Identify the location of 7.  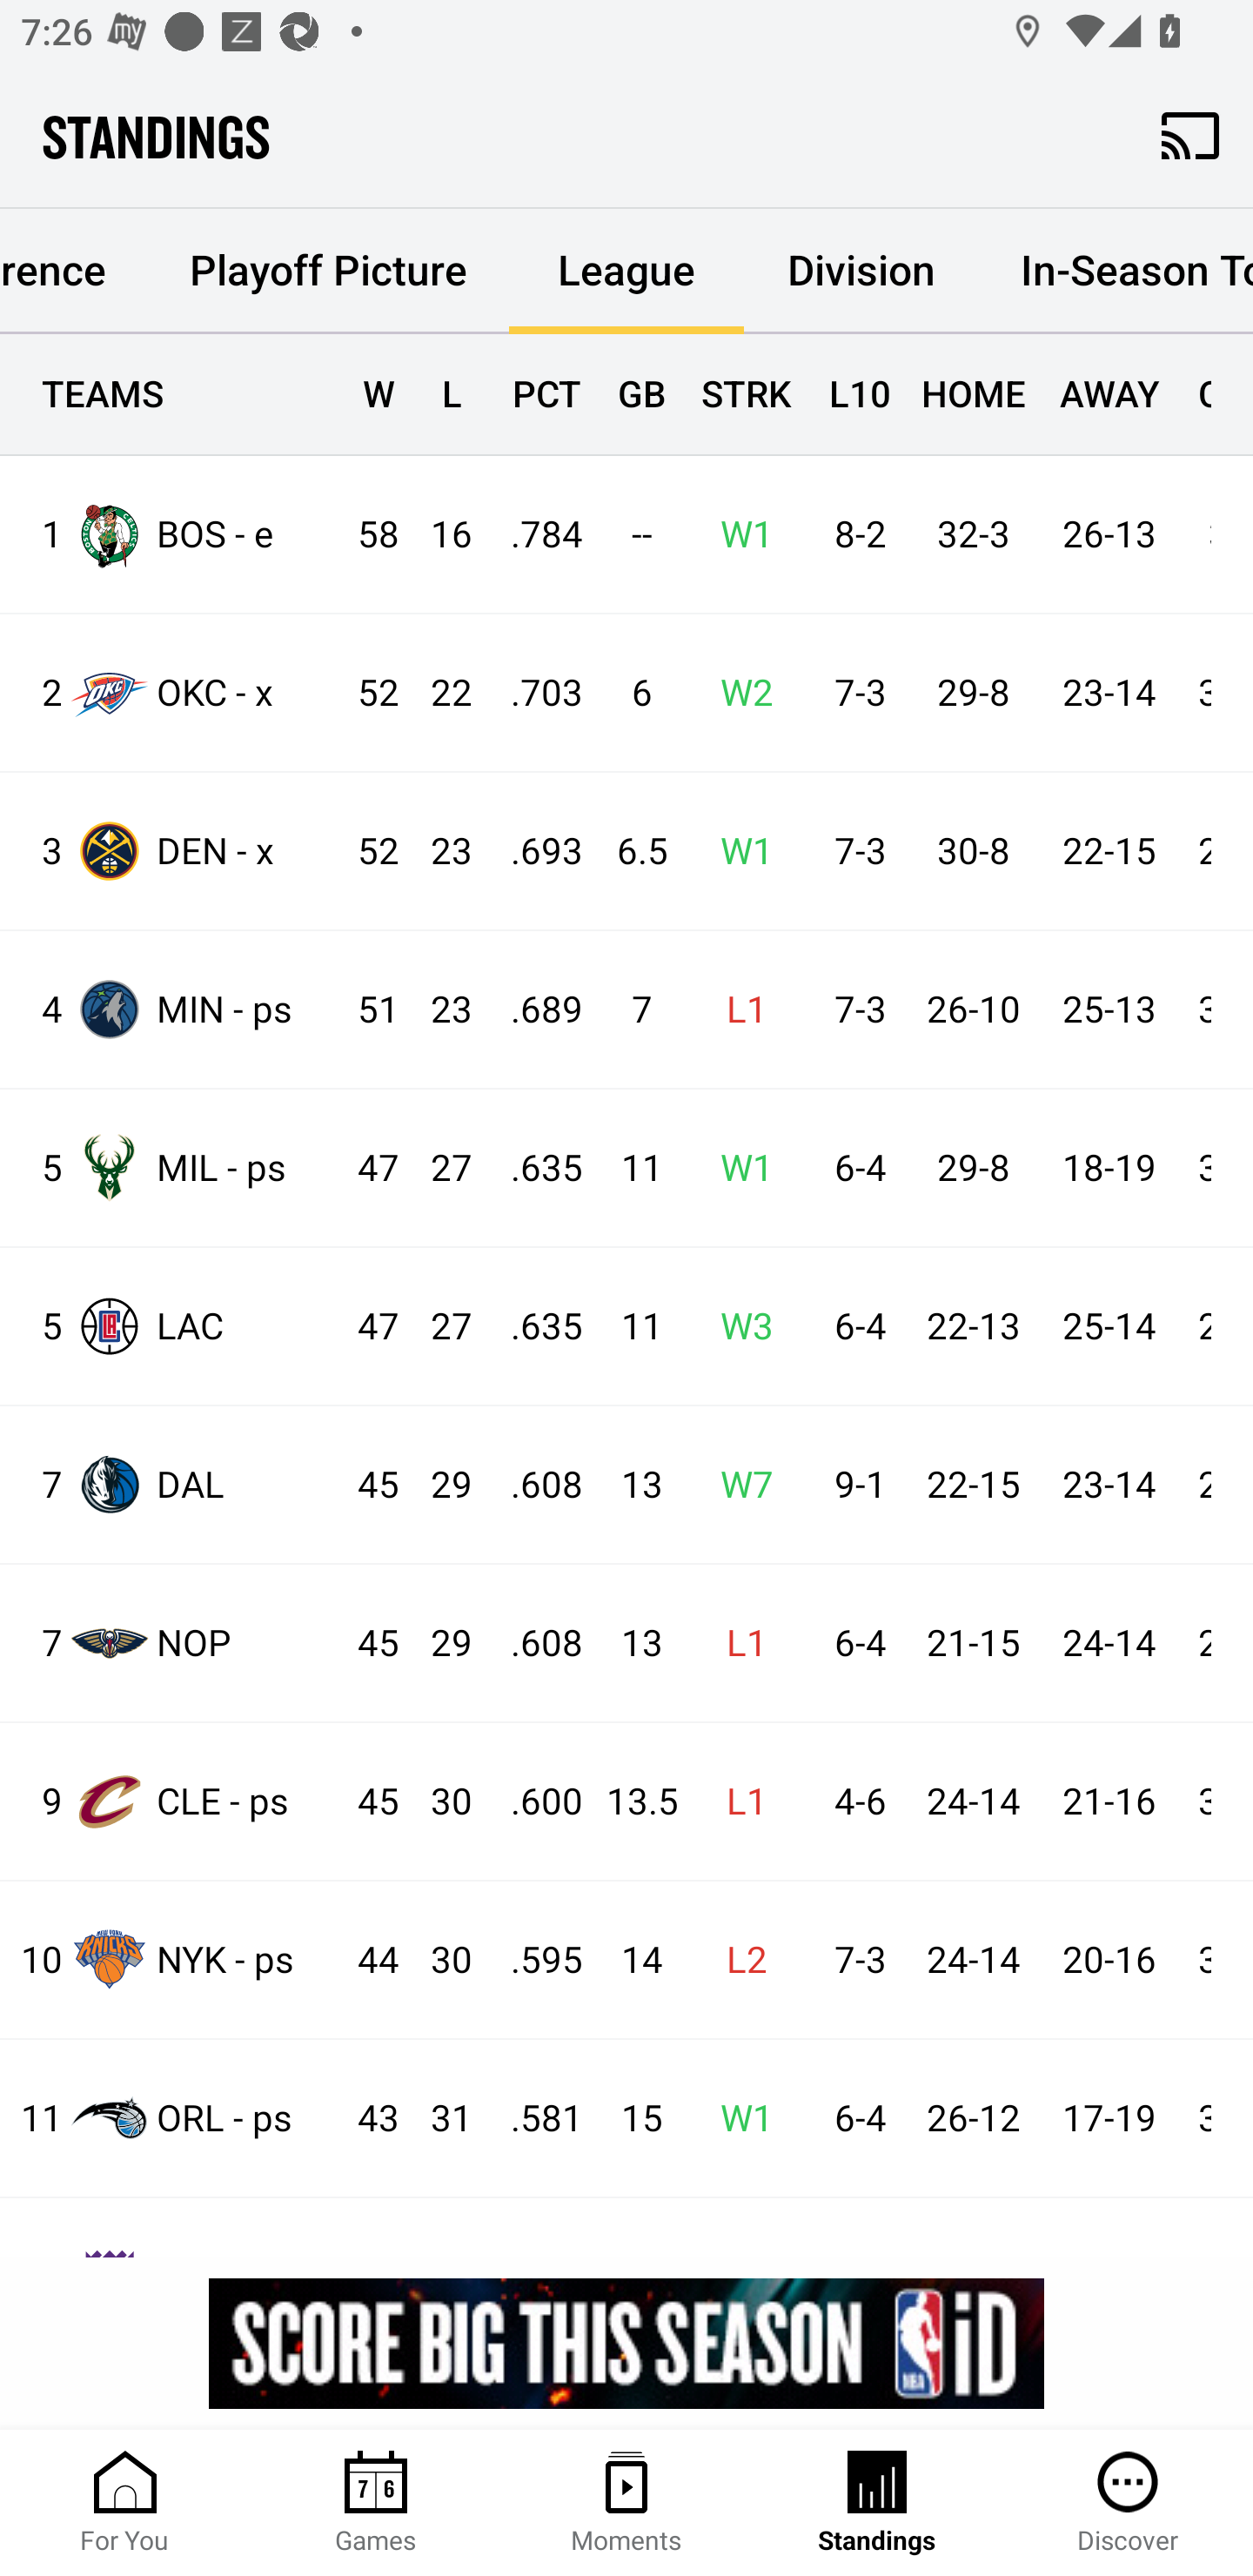
(628, 1011).